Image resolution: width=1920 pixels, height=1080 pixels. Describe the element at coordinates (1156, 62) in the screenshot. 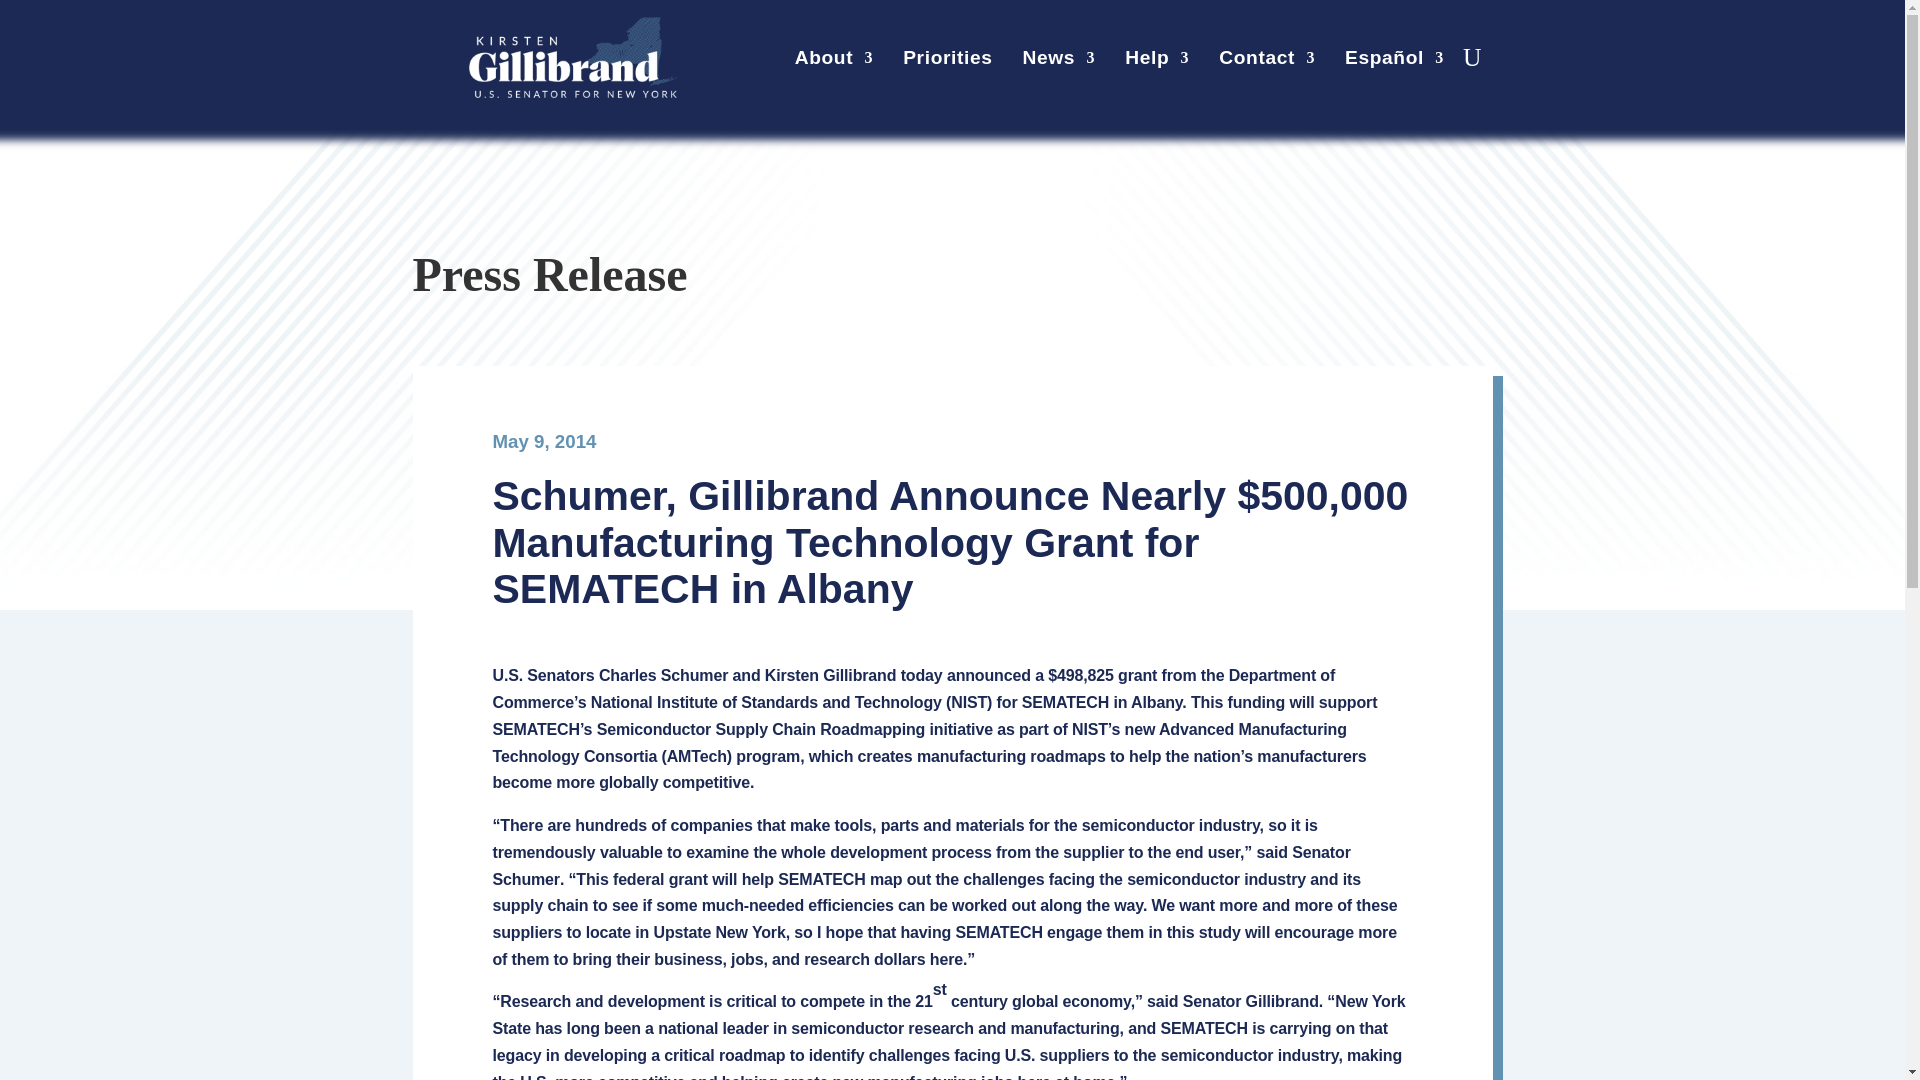

I see `Help` at that location.